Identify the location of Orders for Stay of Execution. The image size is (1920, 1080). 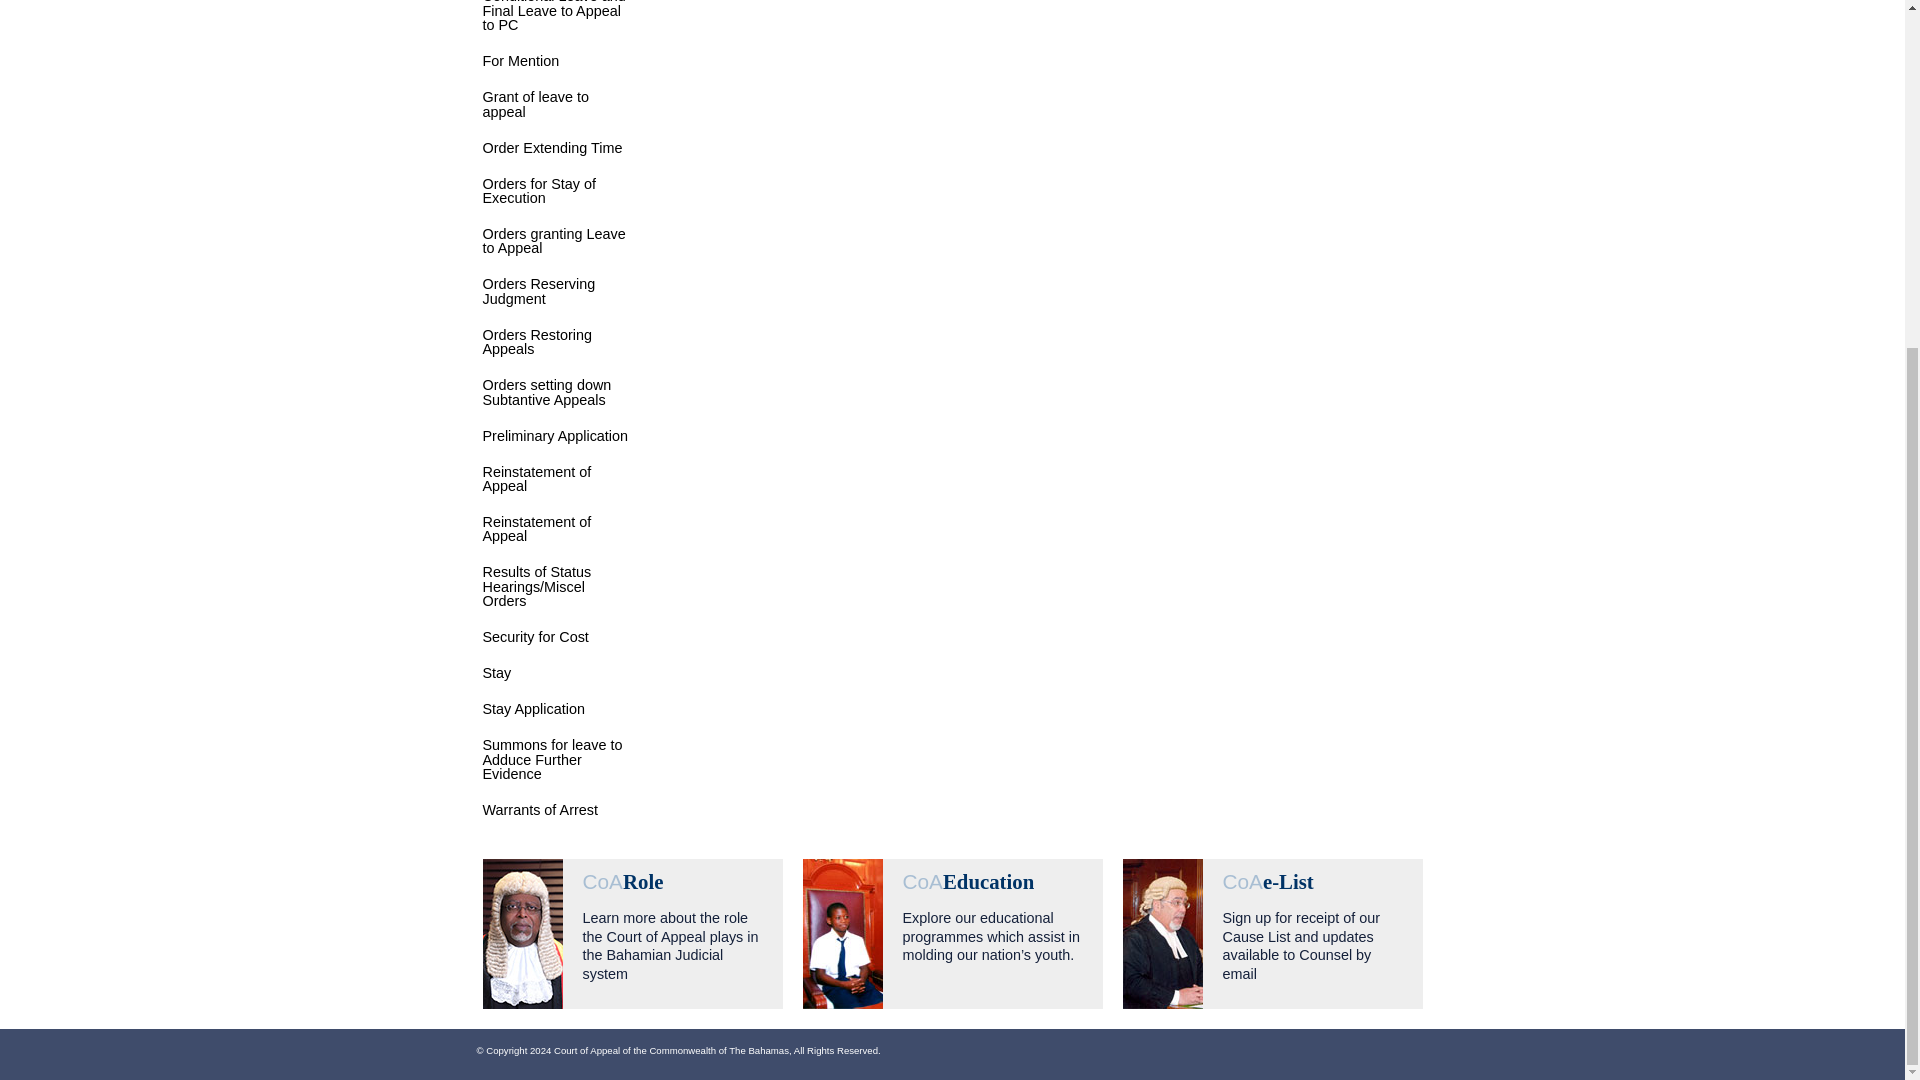
(538, 191).